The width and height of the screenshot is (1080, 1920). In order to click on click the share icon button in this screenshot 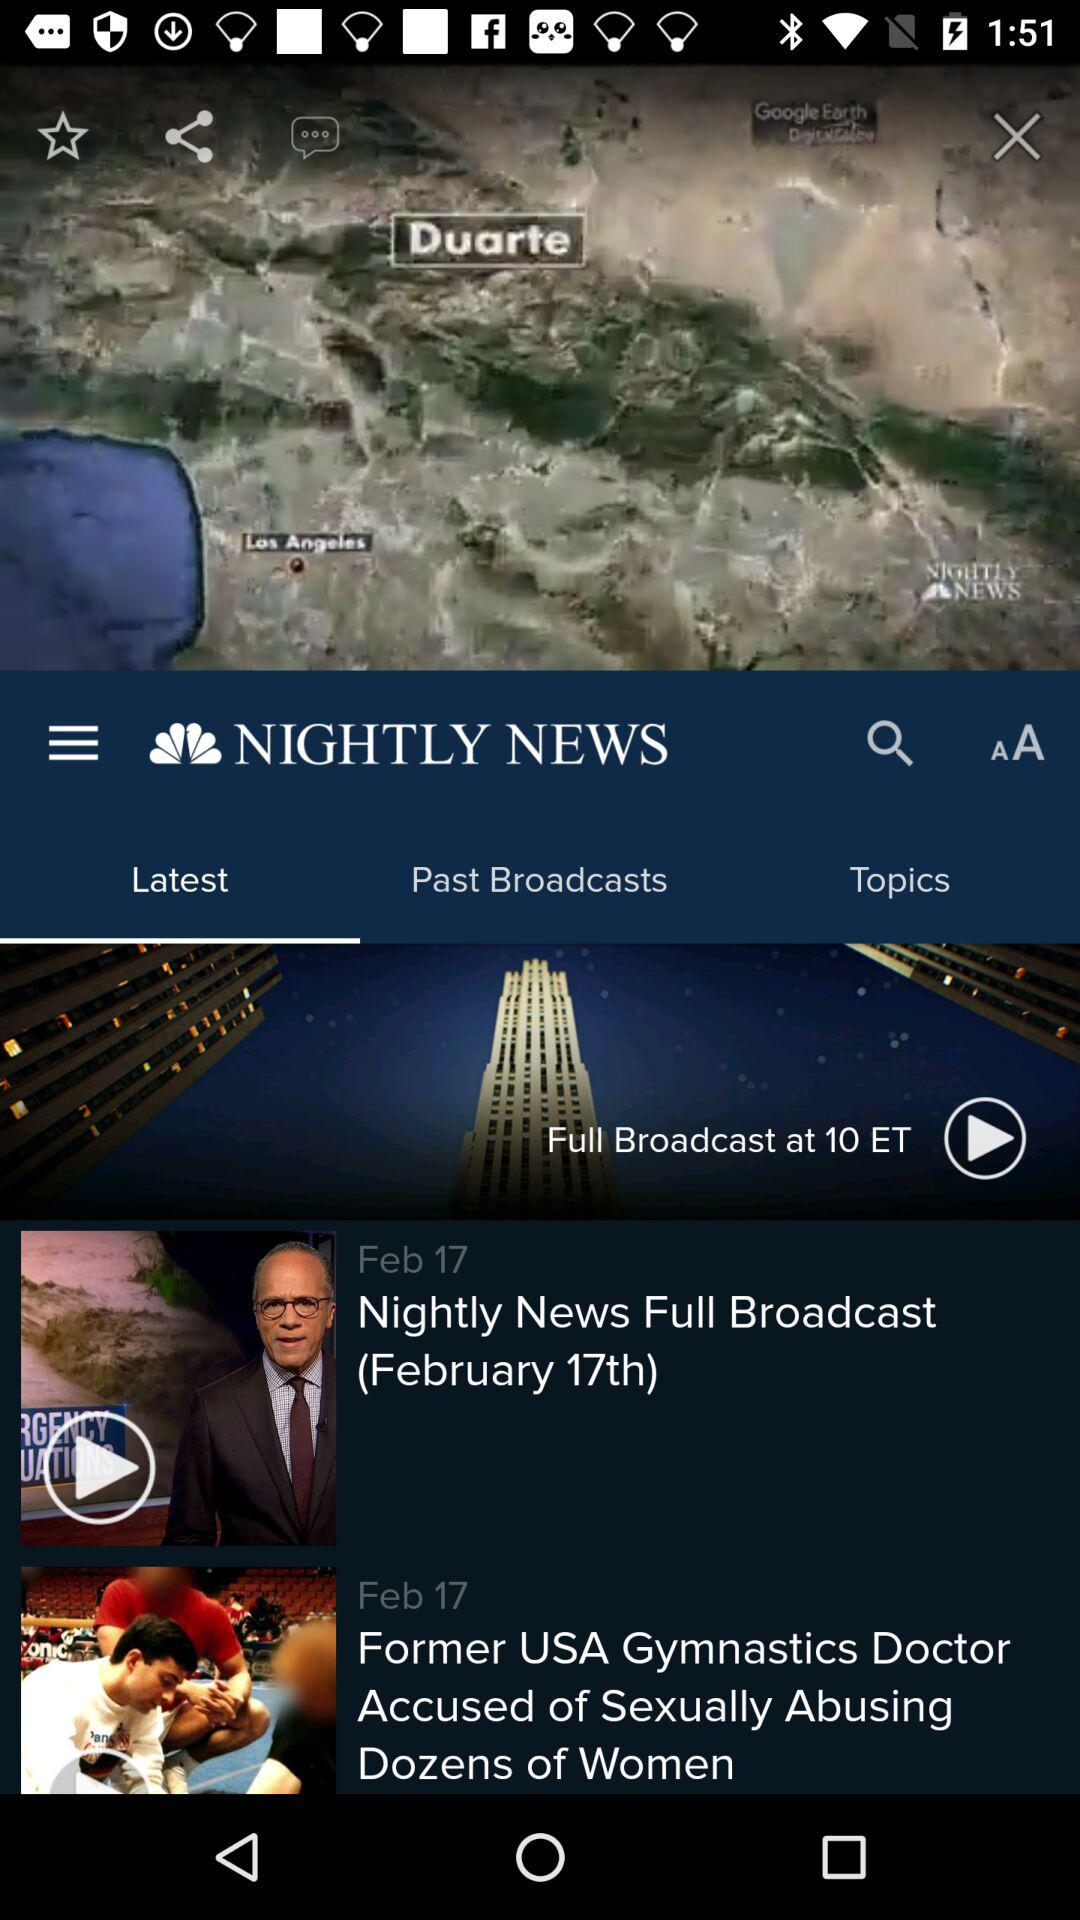, I will do `click(188, 136)`.